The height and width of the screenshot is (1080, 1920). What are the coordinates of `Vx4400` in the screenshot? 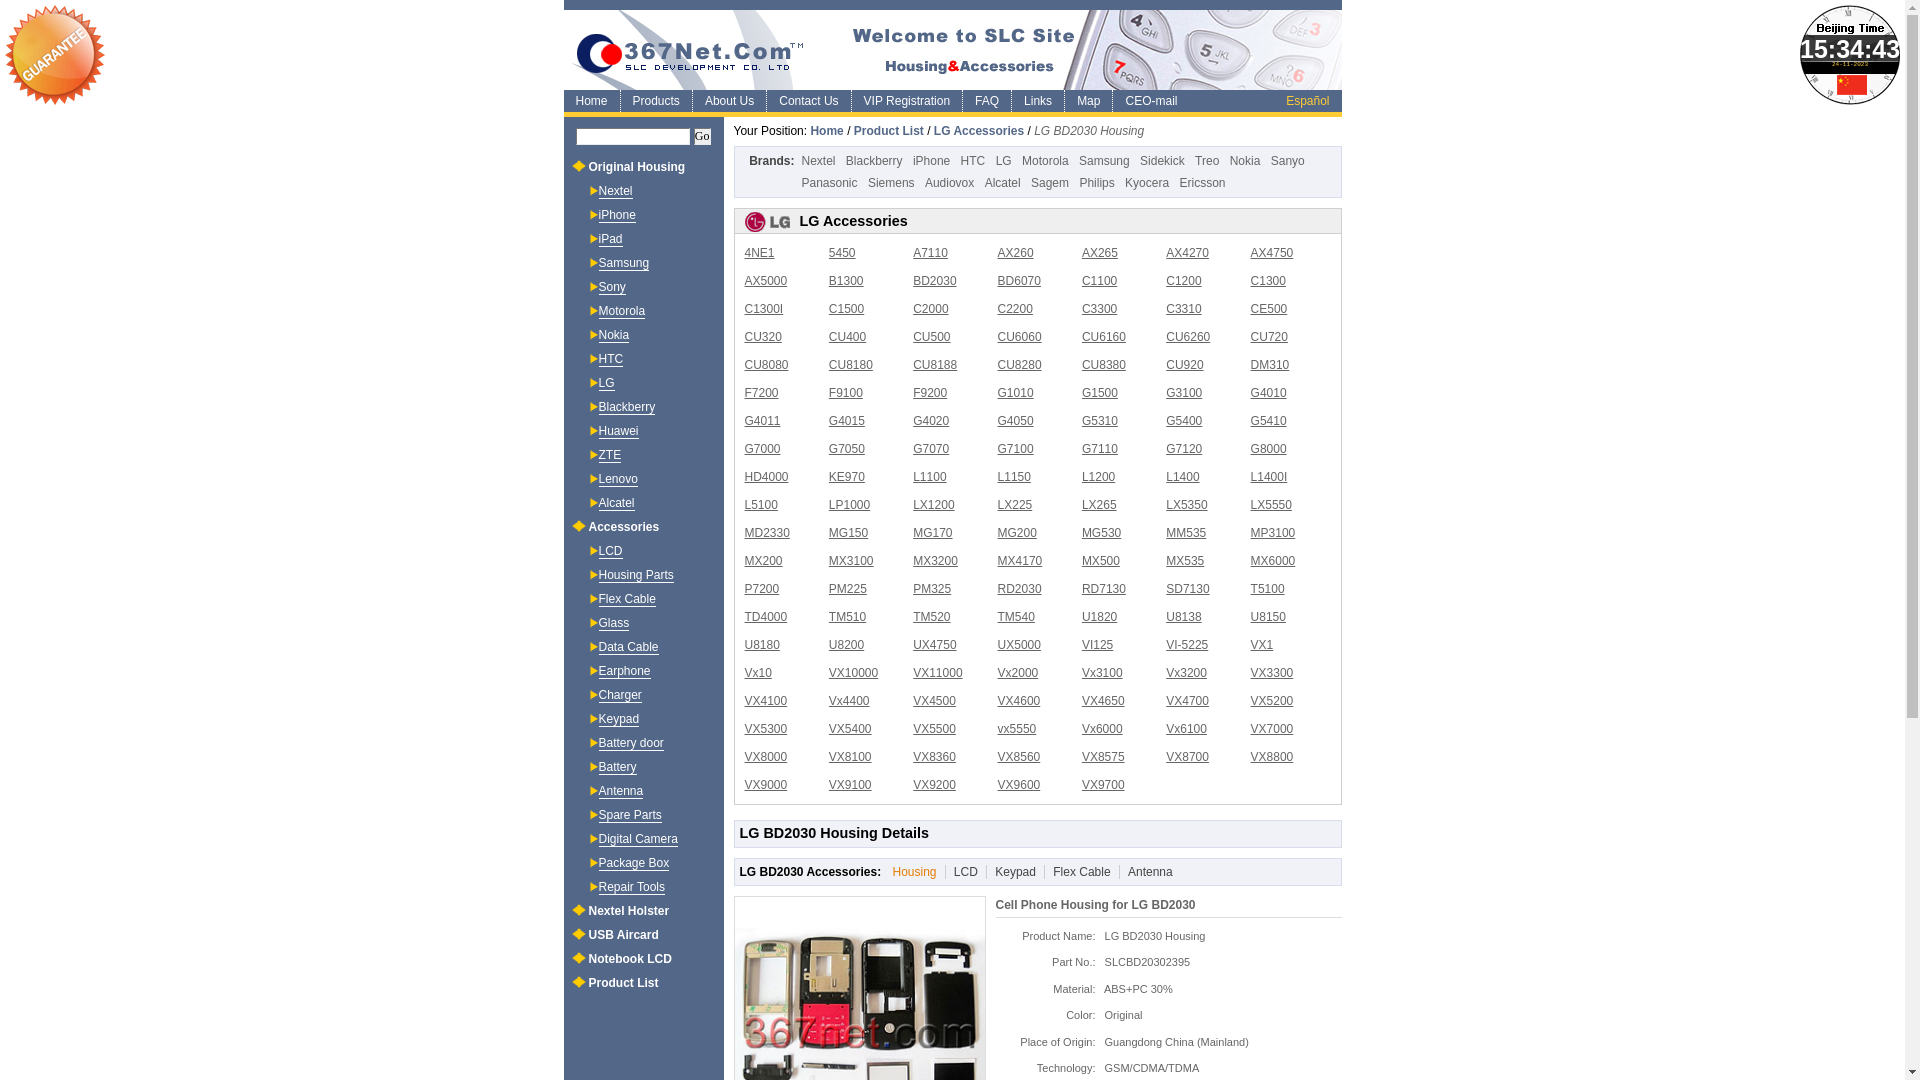 It's located at (850, 701).